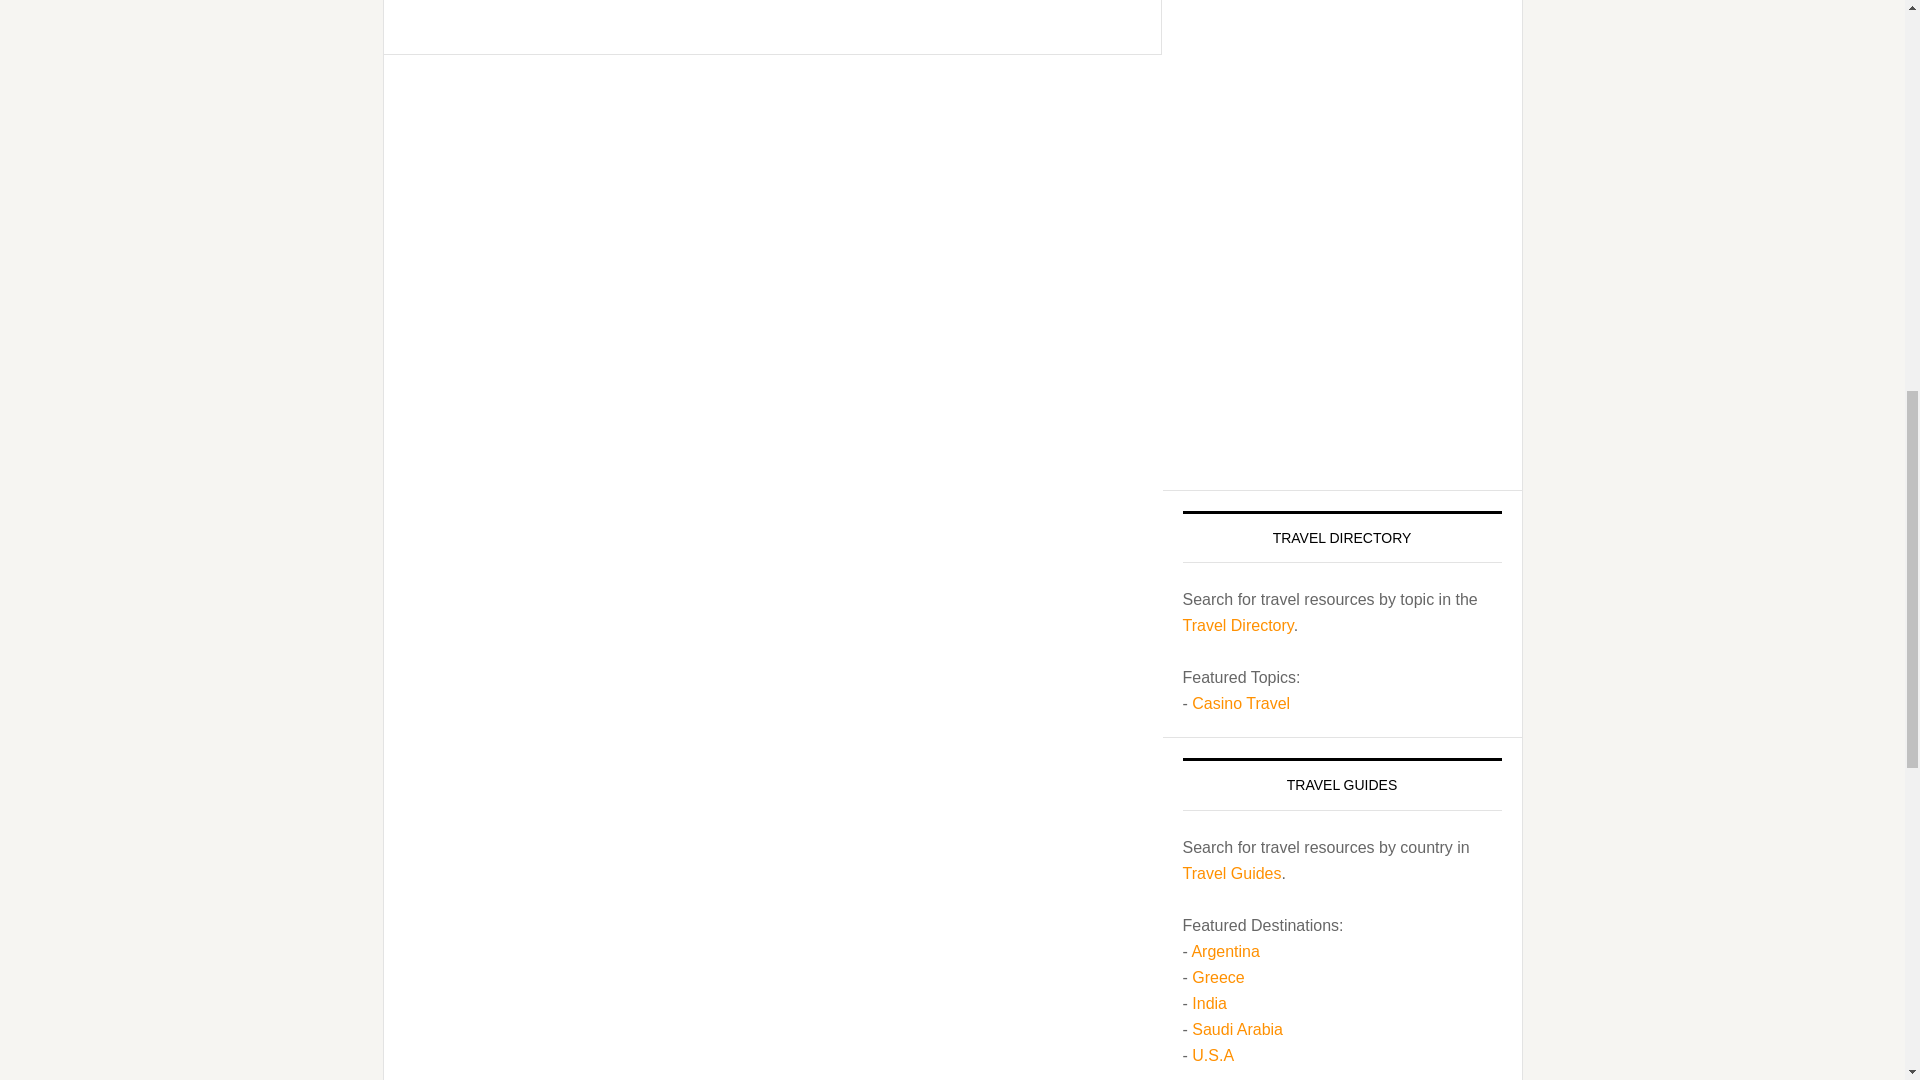 The width and height of the screenshot is (1920, 1080). I want to click on Saudi Arabia, so click(1237, 1028).